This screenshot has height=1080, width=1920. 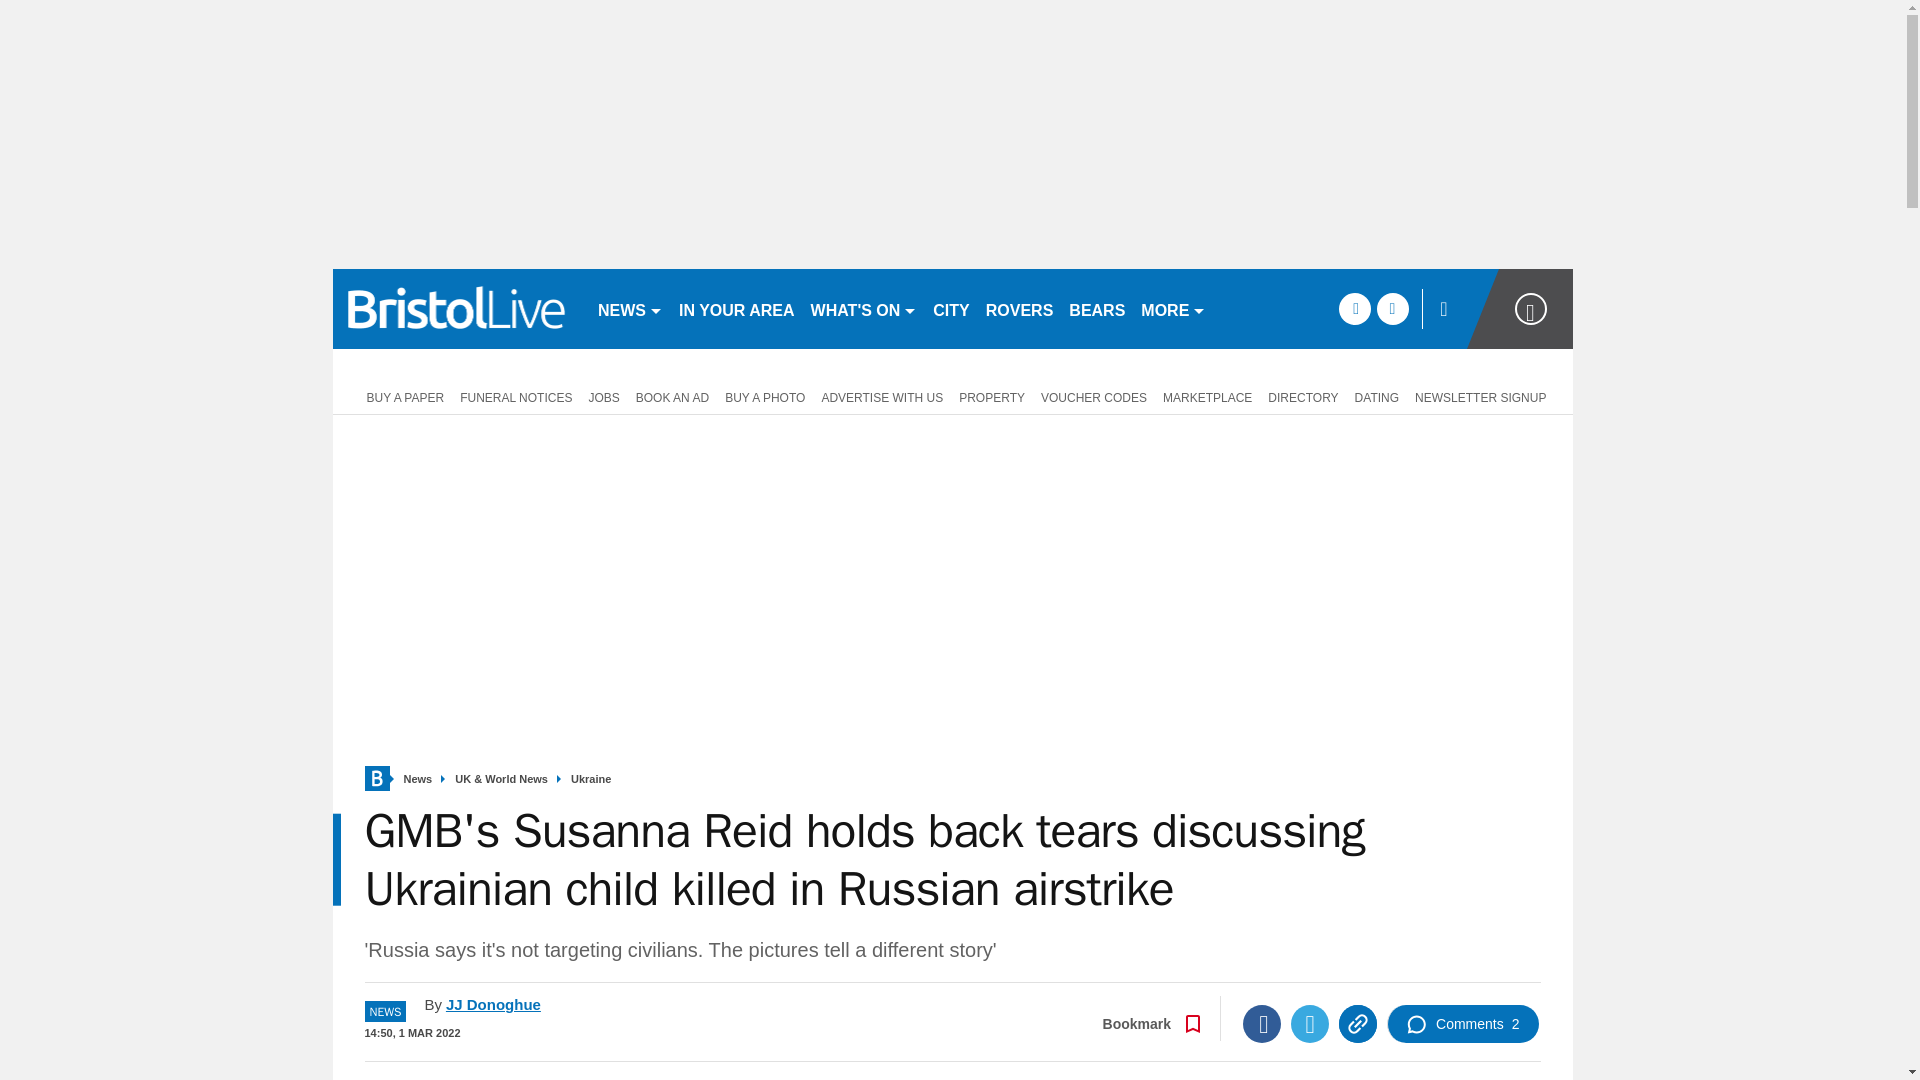 What do you see at coordinates (1309, 1024) in the screenshot?
I see `Twitter` at bounding box center [1309, 1024].